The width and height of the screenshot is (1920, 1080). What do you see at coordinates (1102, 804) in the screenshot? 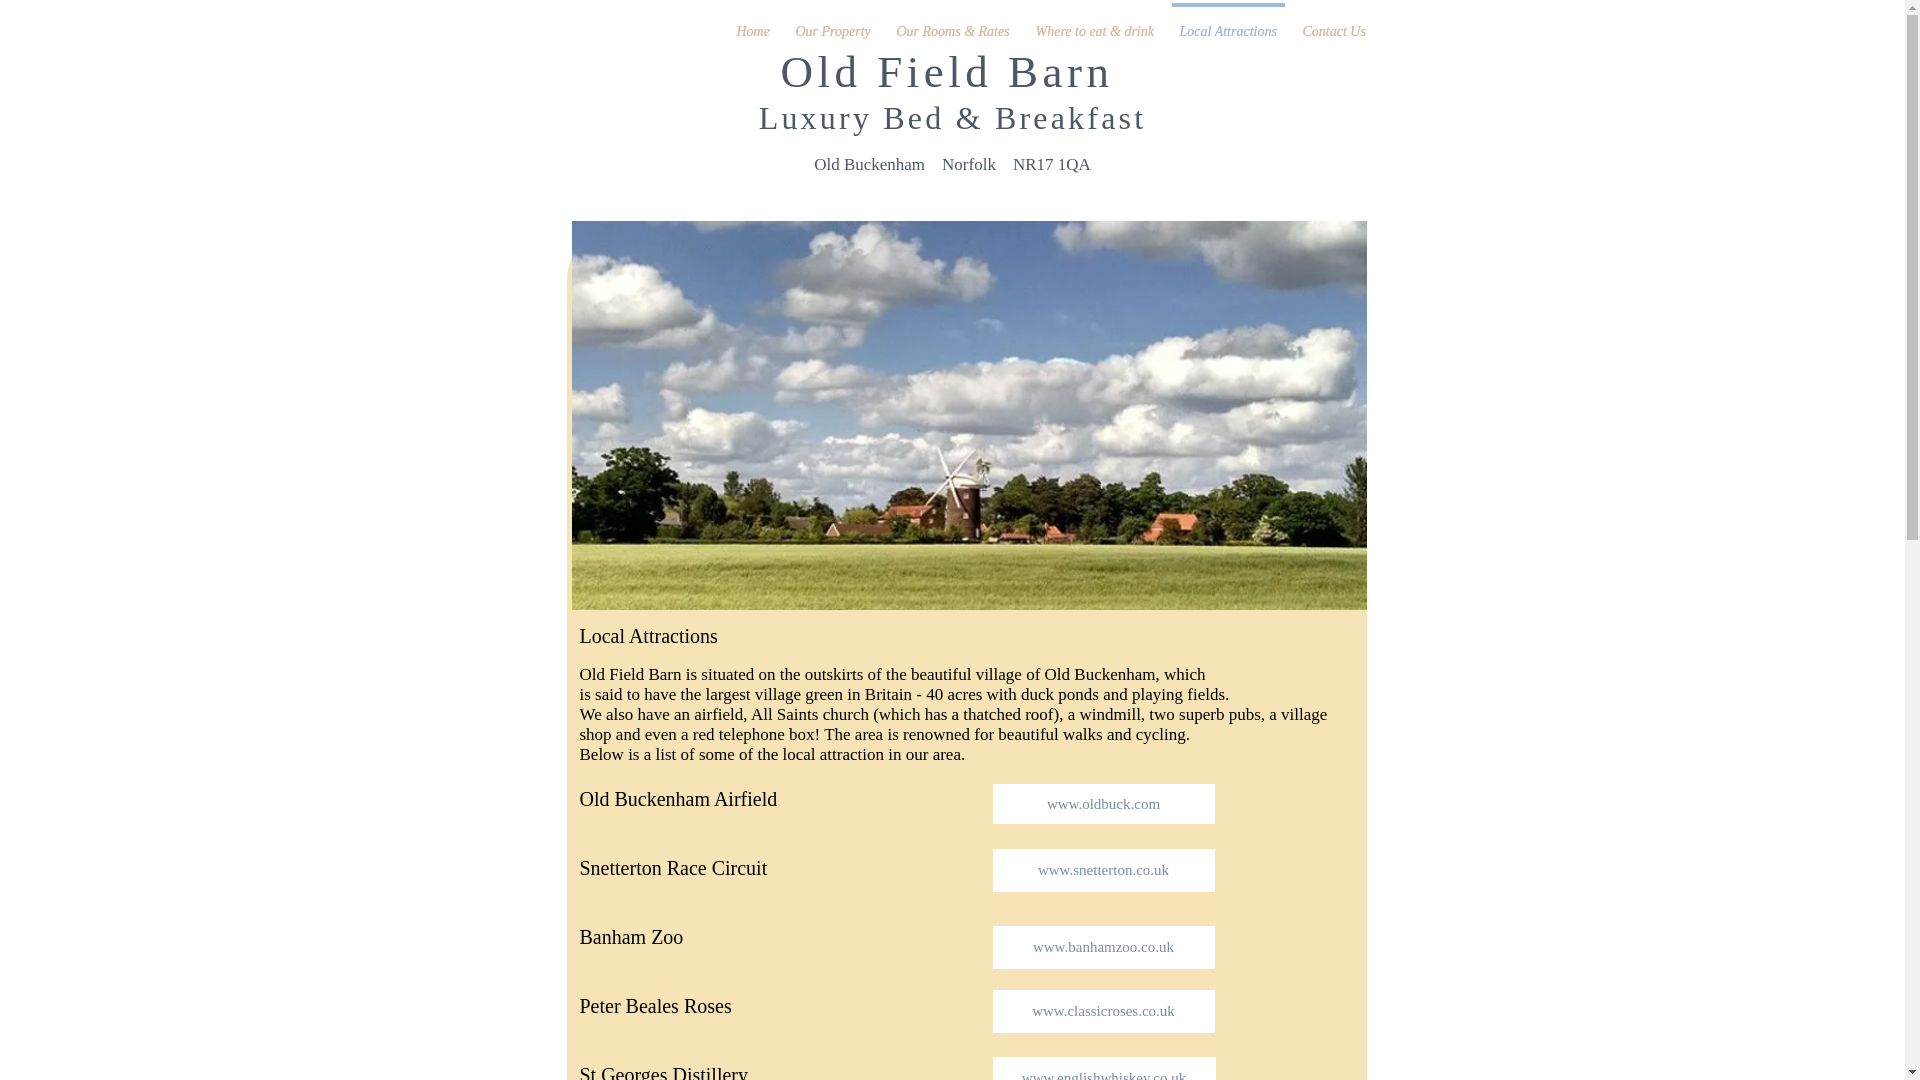
I see `www.oldbuck.com` at bounding box center [1102, 804].